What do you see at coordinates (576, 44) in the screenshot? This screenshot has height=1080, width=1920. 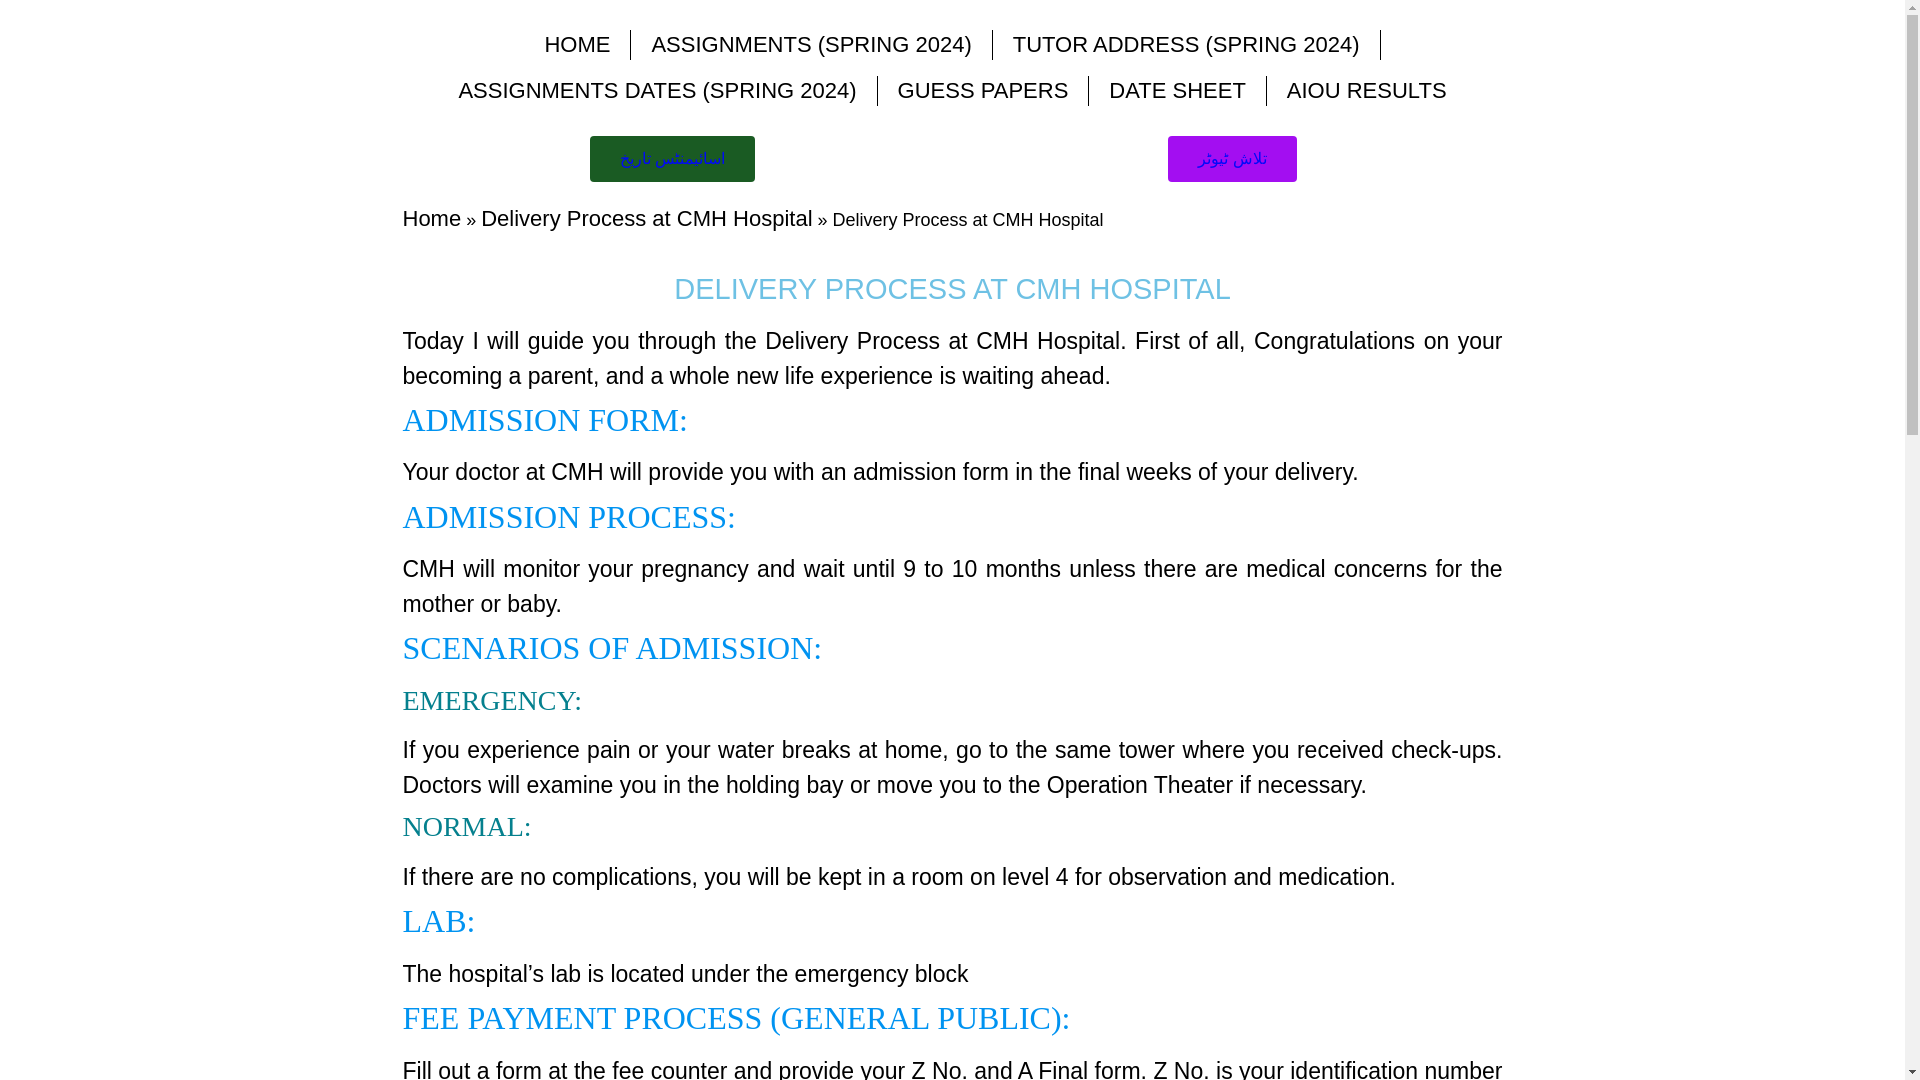 I see `HOME` at bounding box center [576, 44].